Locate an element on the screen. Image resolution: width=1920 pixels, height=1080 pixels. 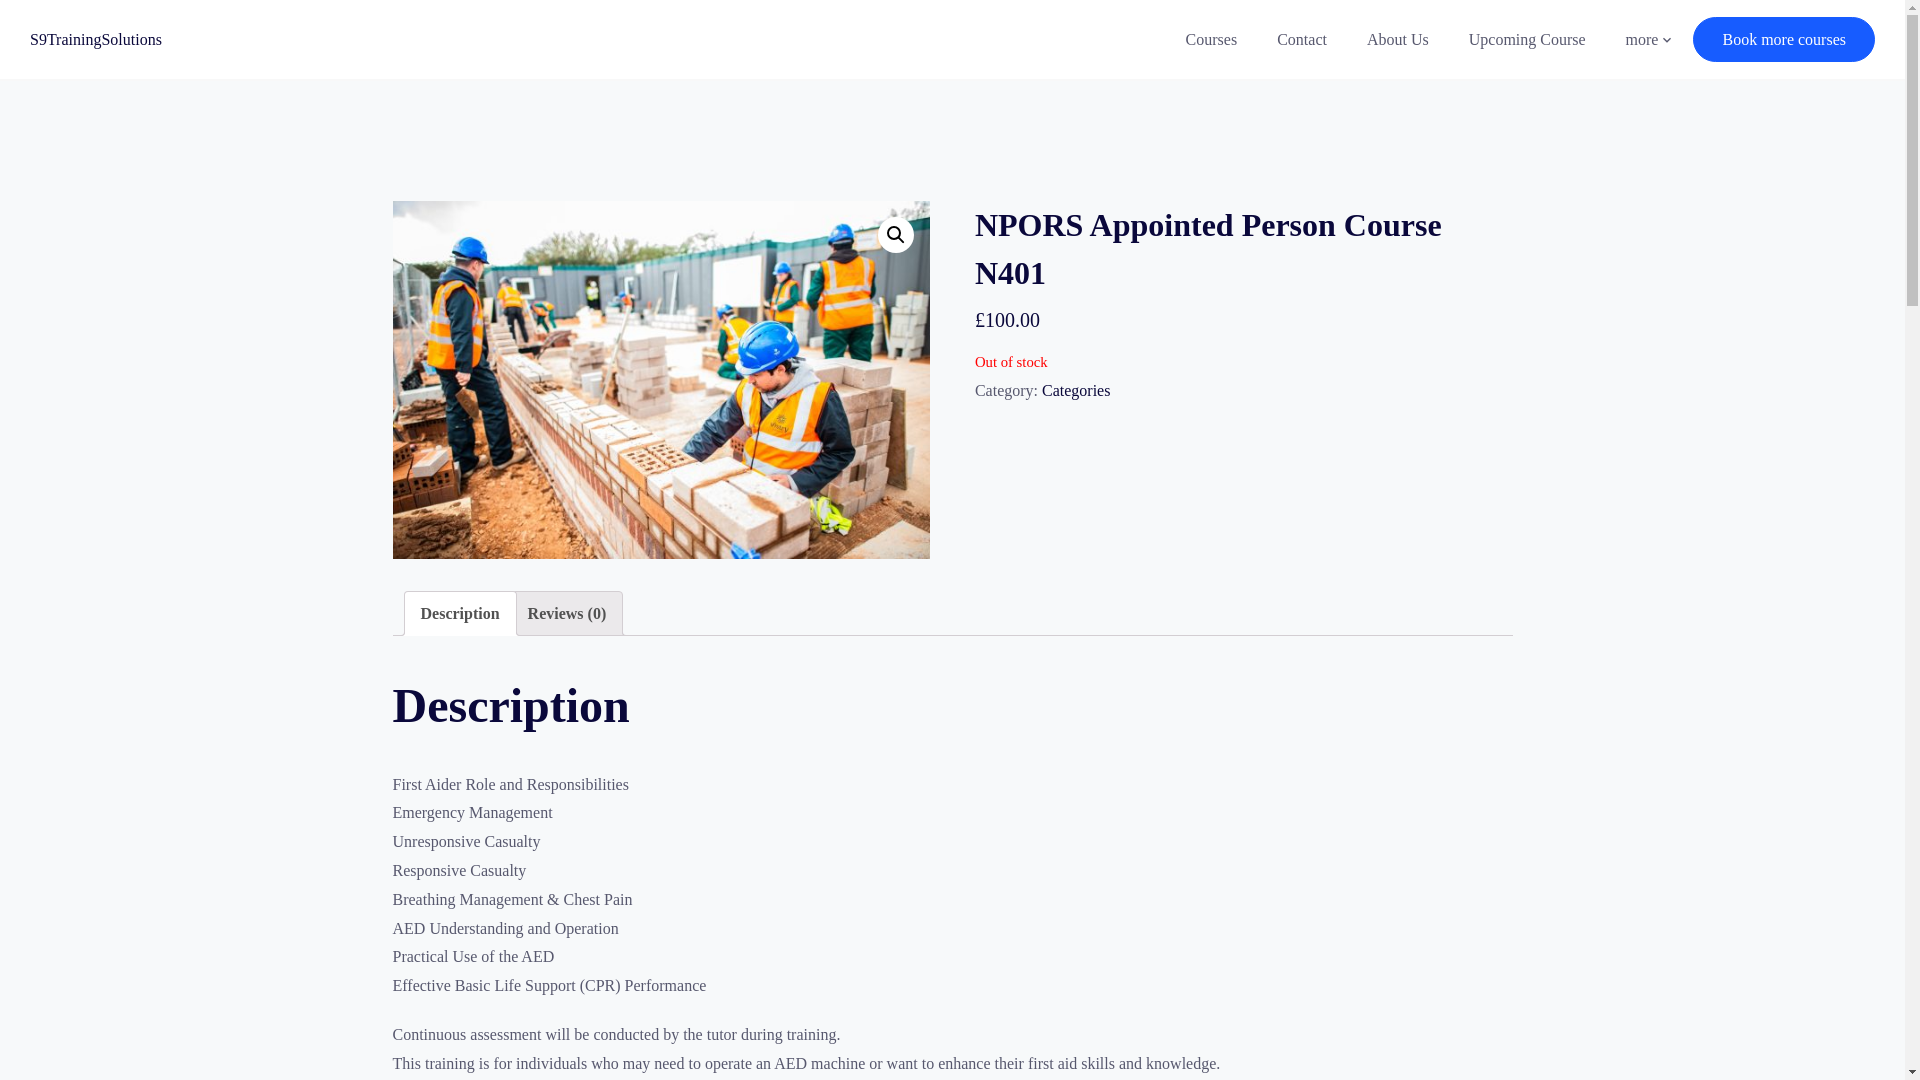
Book more courses is located at coordinates (1784, 39).